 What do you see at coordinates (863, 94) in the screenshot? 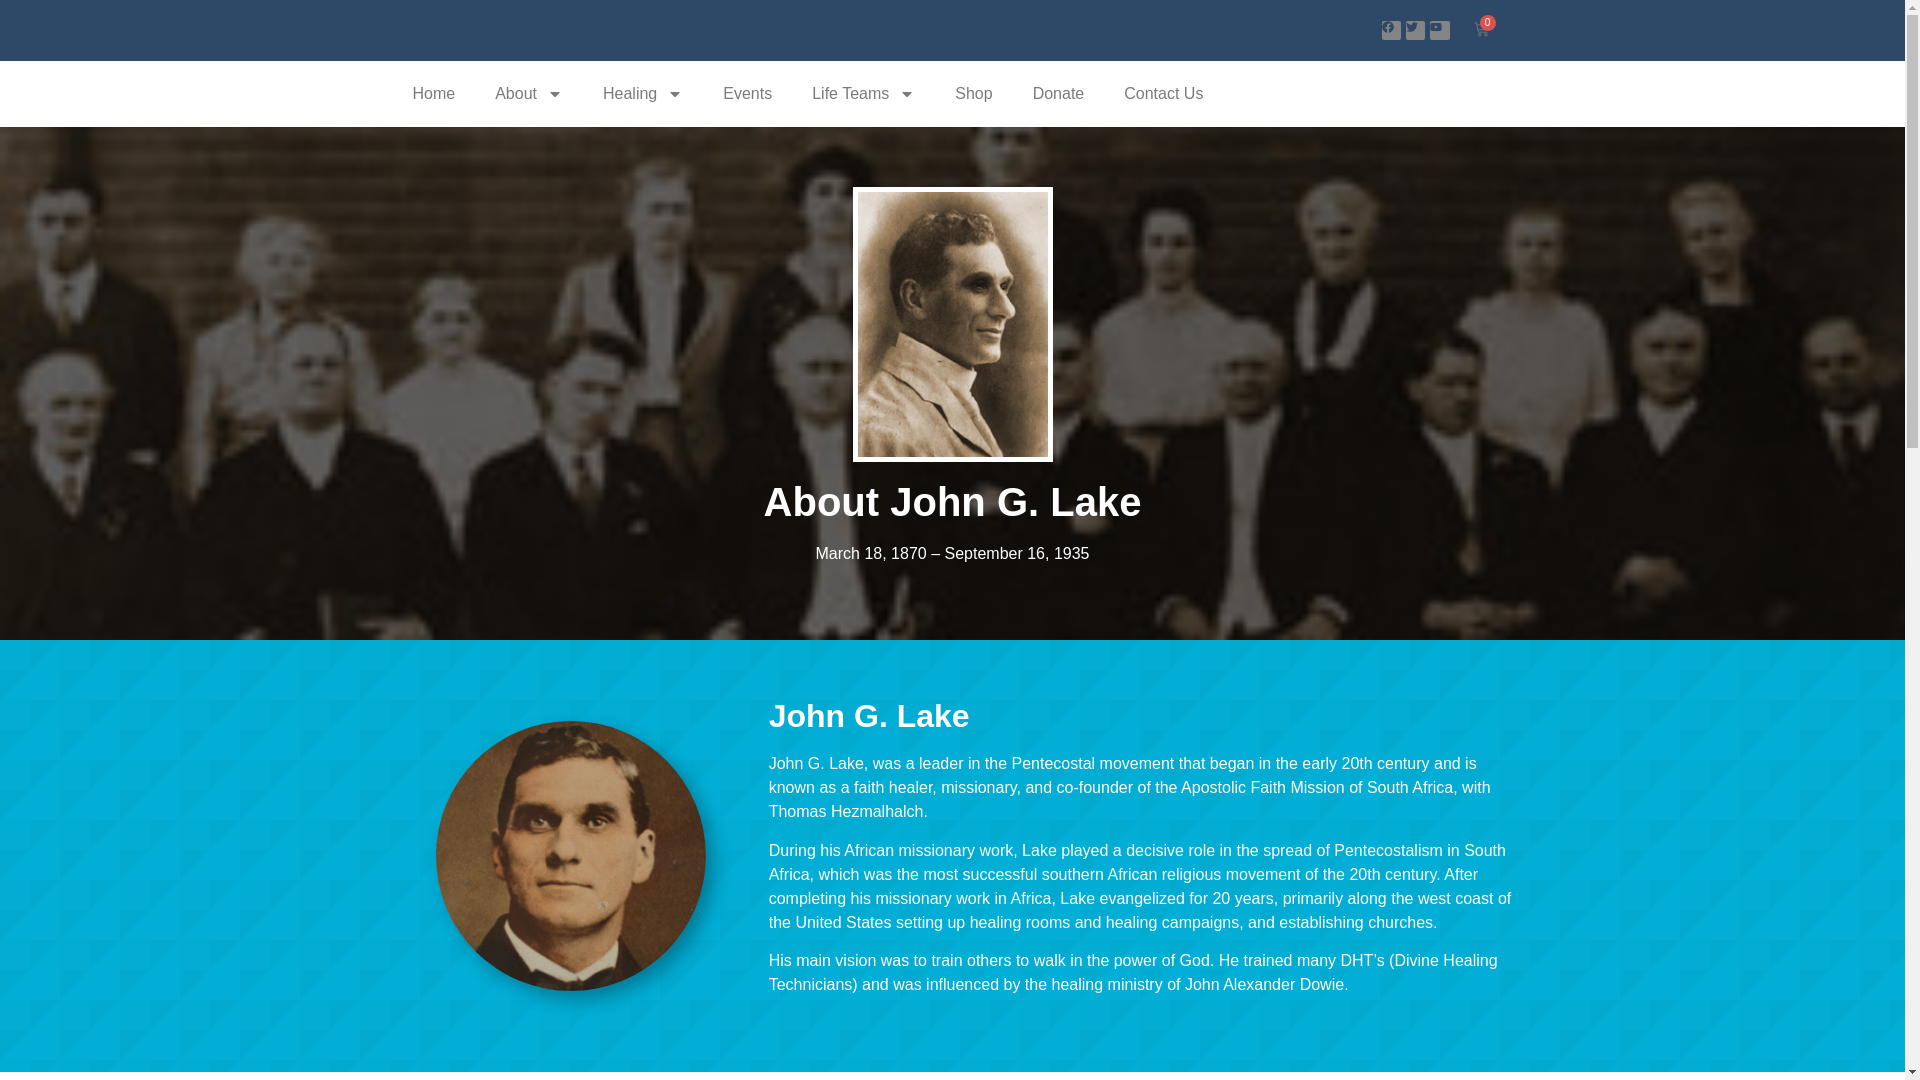
I see `Life Teams` at bounding box center [863, 94].